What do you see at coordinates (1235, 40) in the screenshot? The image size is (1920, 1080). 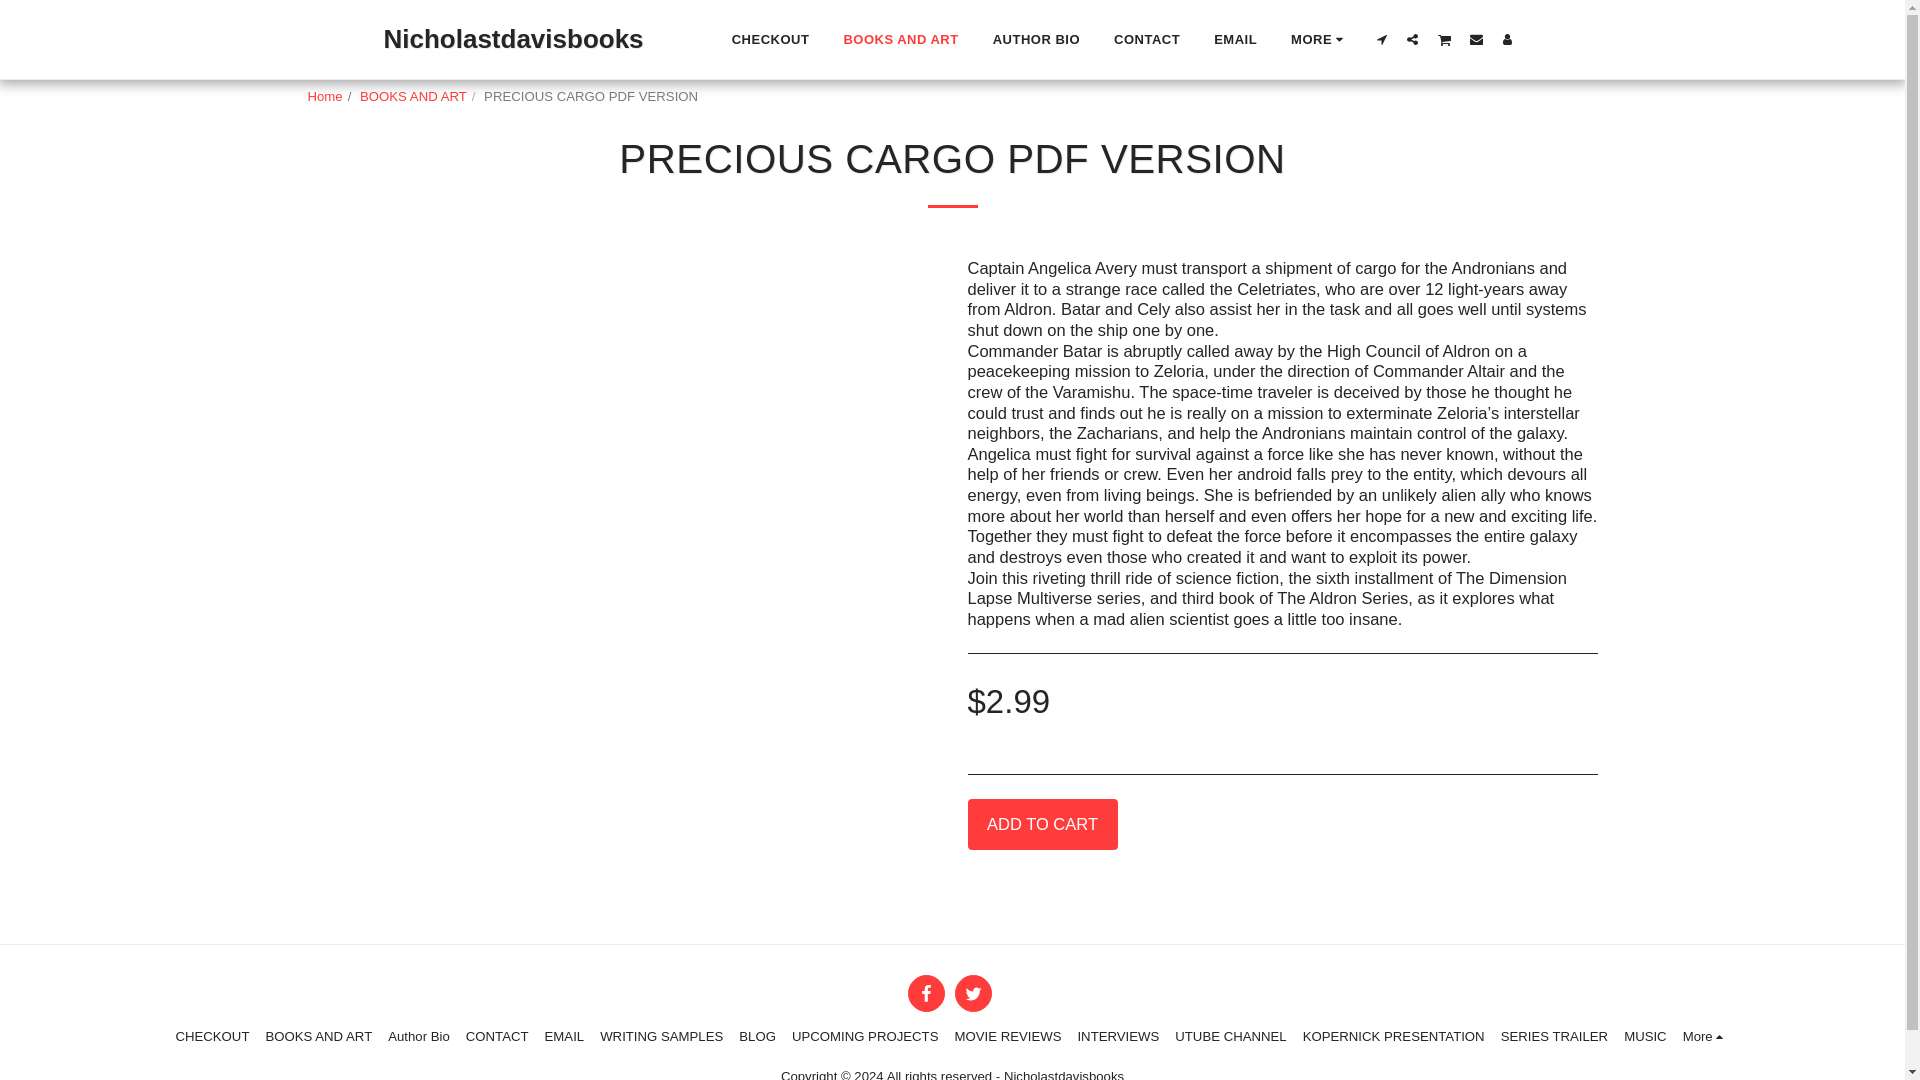 I see `EMAIL` at bounding box center [1235, 40].